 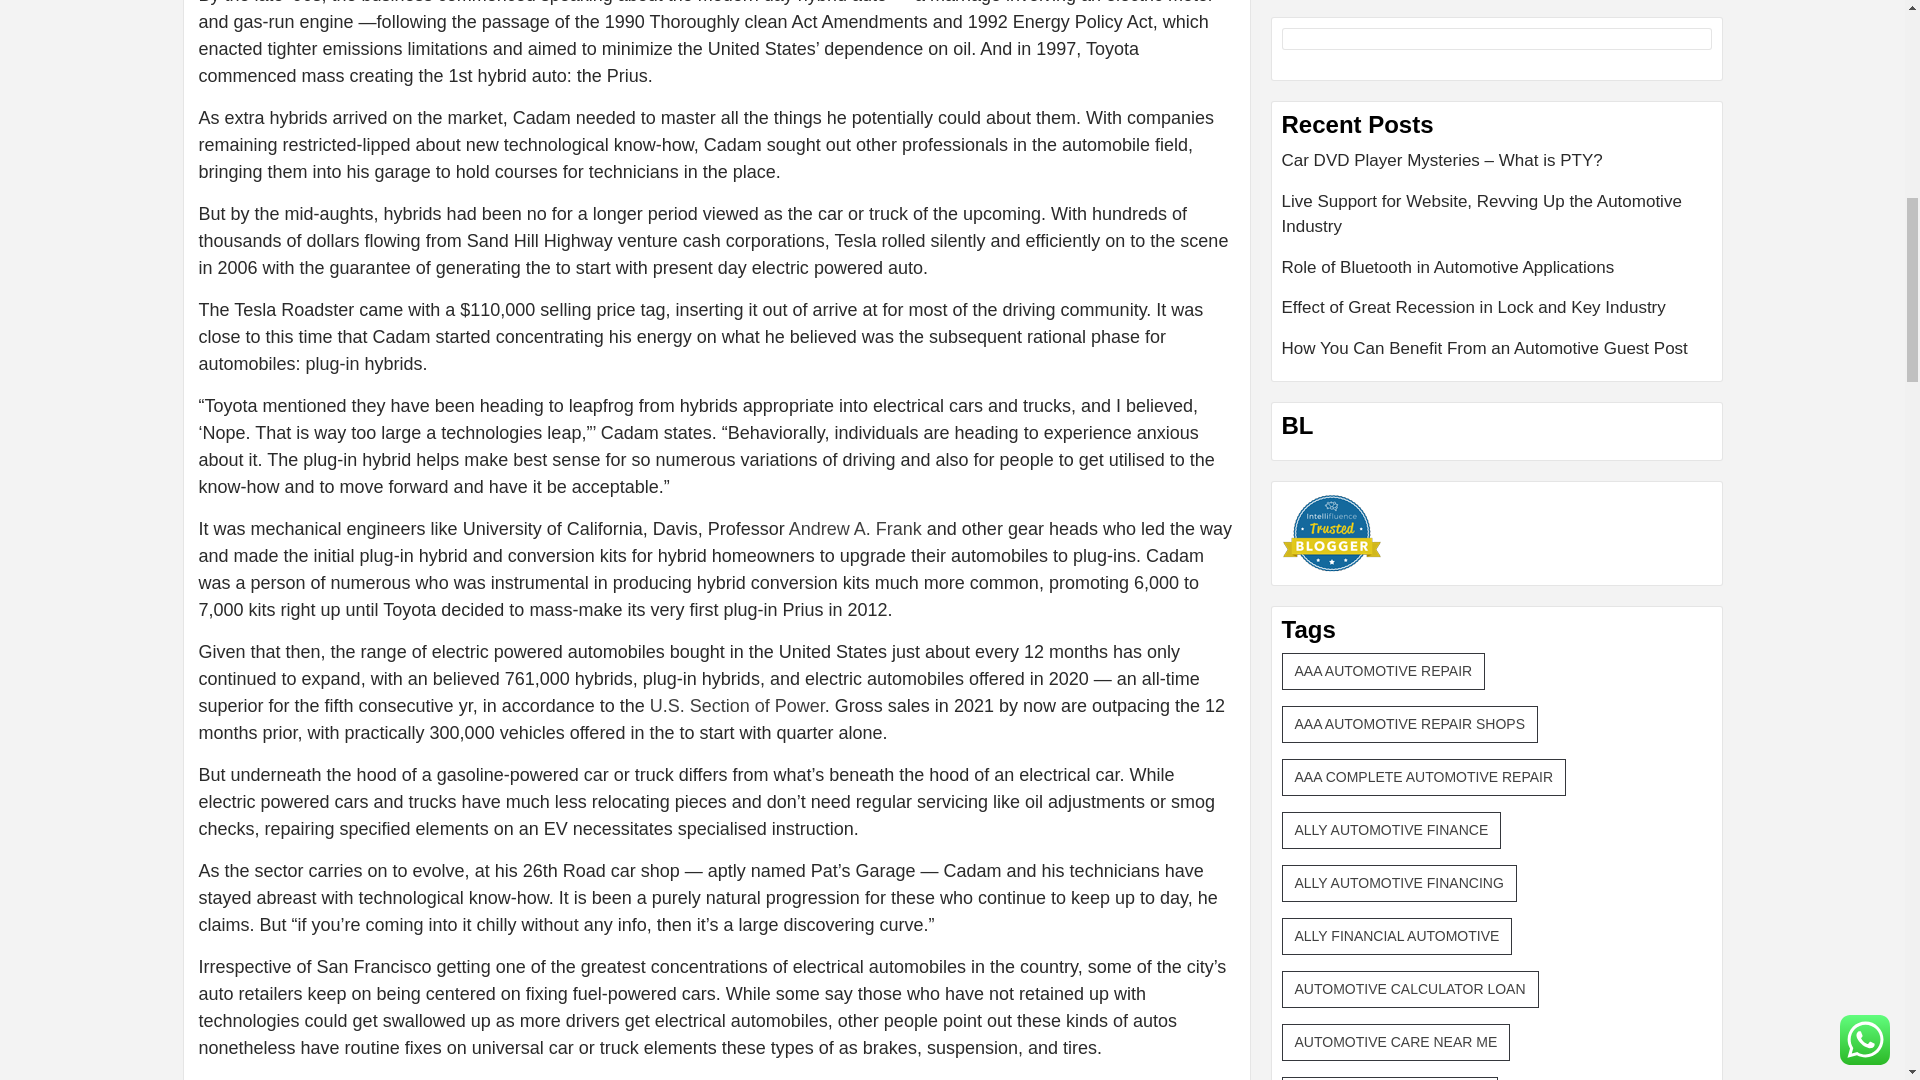 What do you see at coordinates (855, 528) in the screenshot?
I see `Andrew A. Frank` at bounding box center [855, 528].